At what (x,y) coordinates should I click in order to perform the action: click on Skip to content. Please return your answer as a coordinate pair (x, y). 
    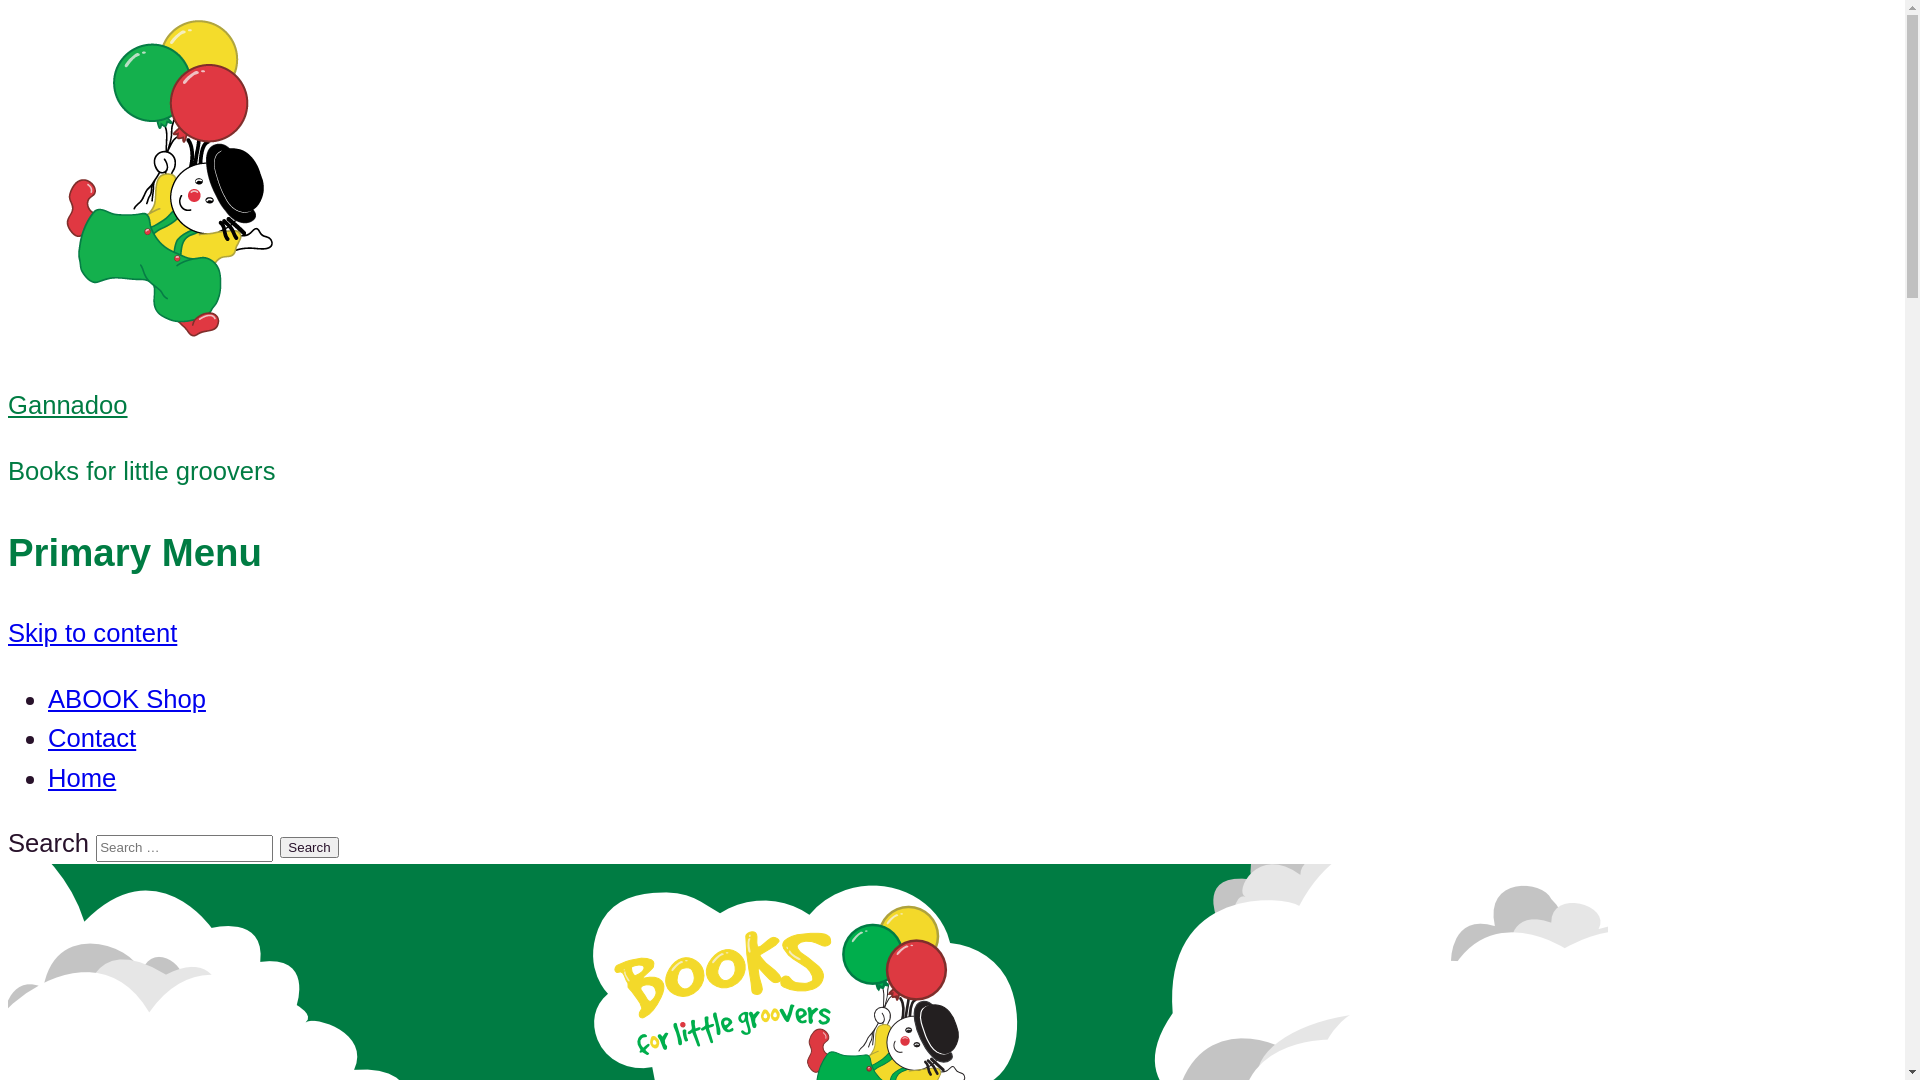
    Looking at the image, I should click on (92, 633).